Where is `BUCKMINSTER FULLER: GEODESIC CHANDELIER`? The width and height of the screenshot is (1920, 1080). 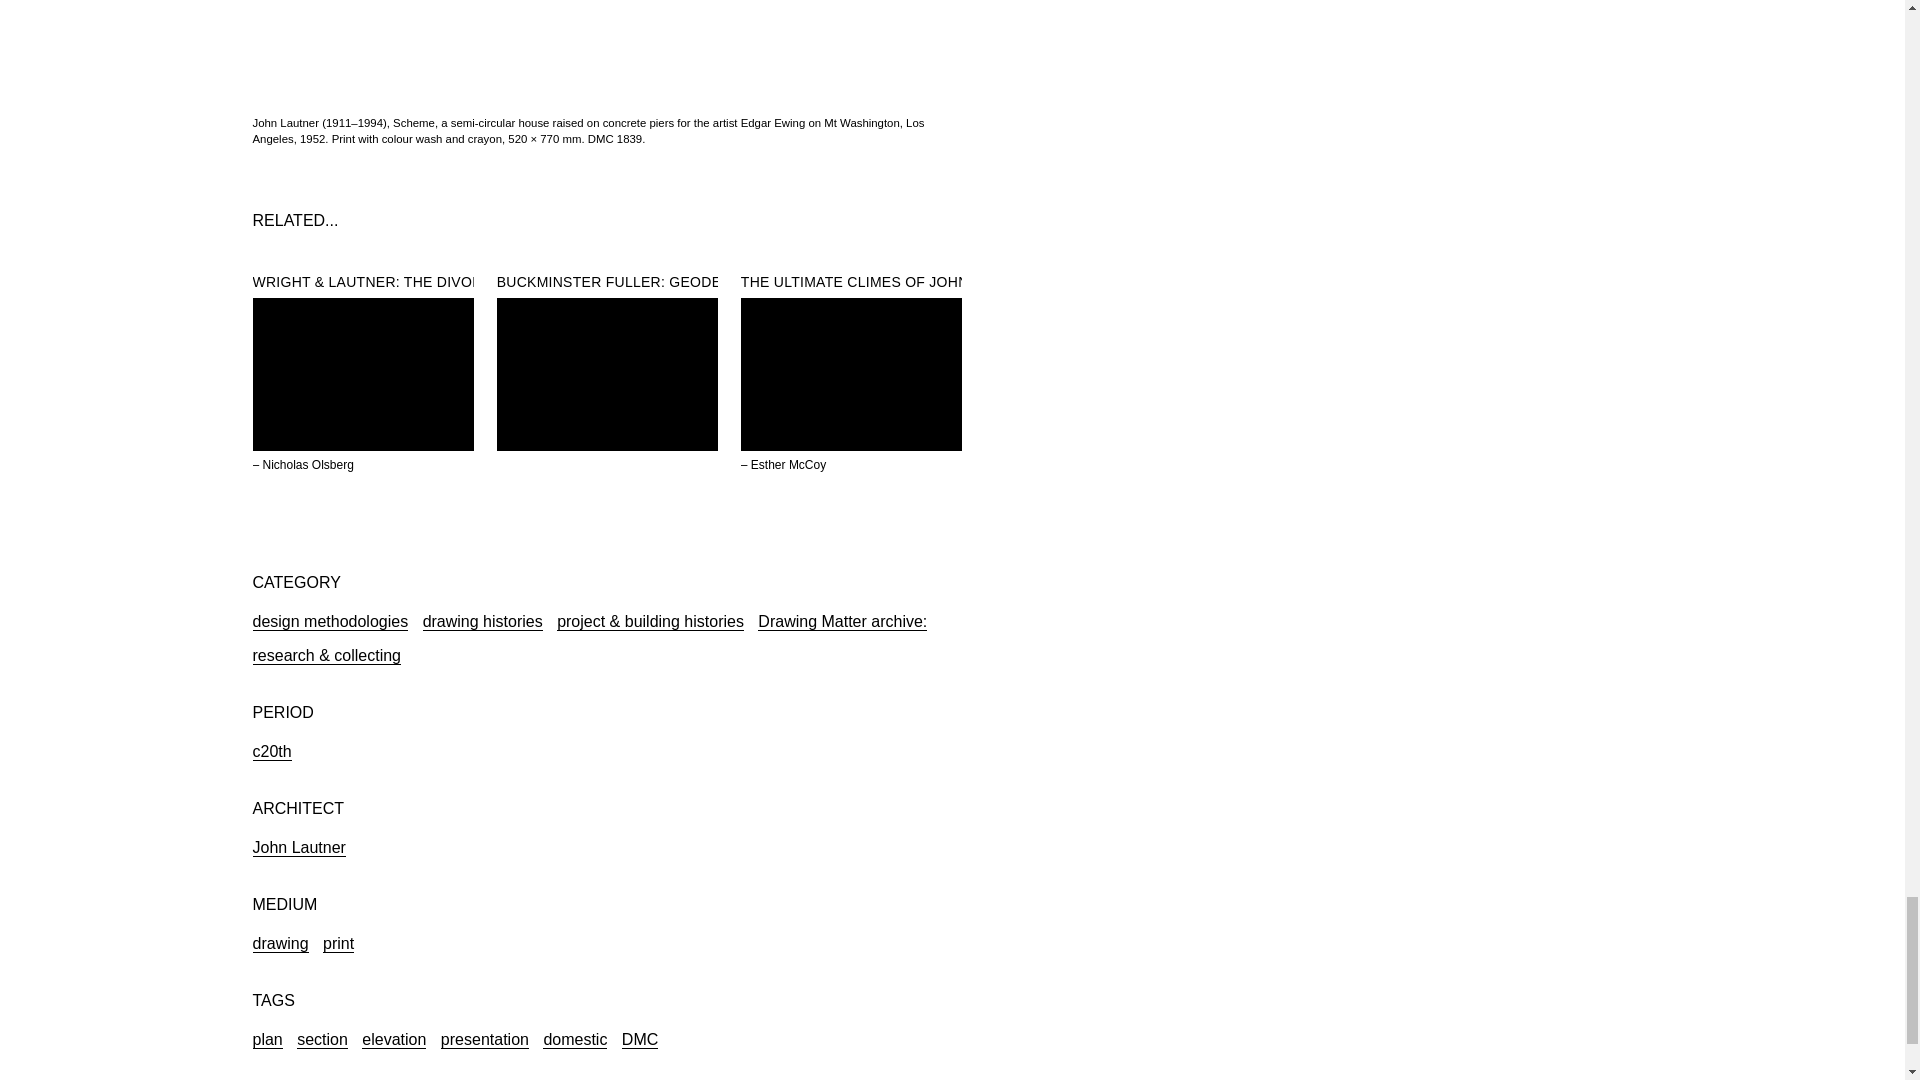 BUCKMINSTER FULLER: GEODESIC CHANDELIER is located at coordinates (670, 282).